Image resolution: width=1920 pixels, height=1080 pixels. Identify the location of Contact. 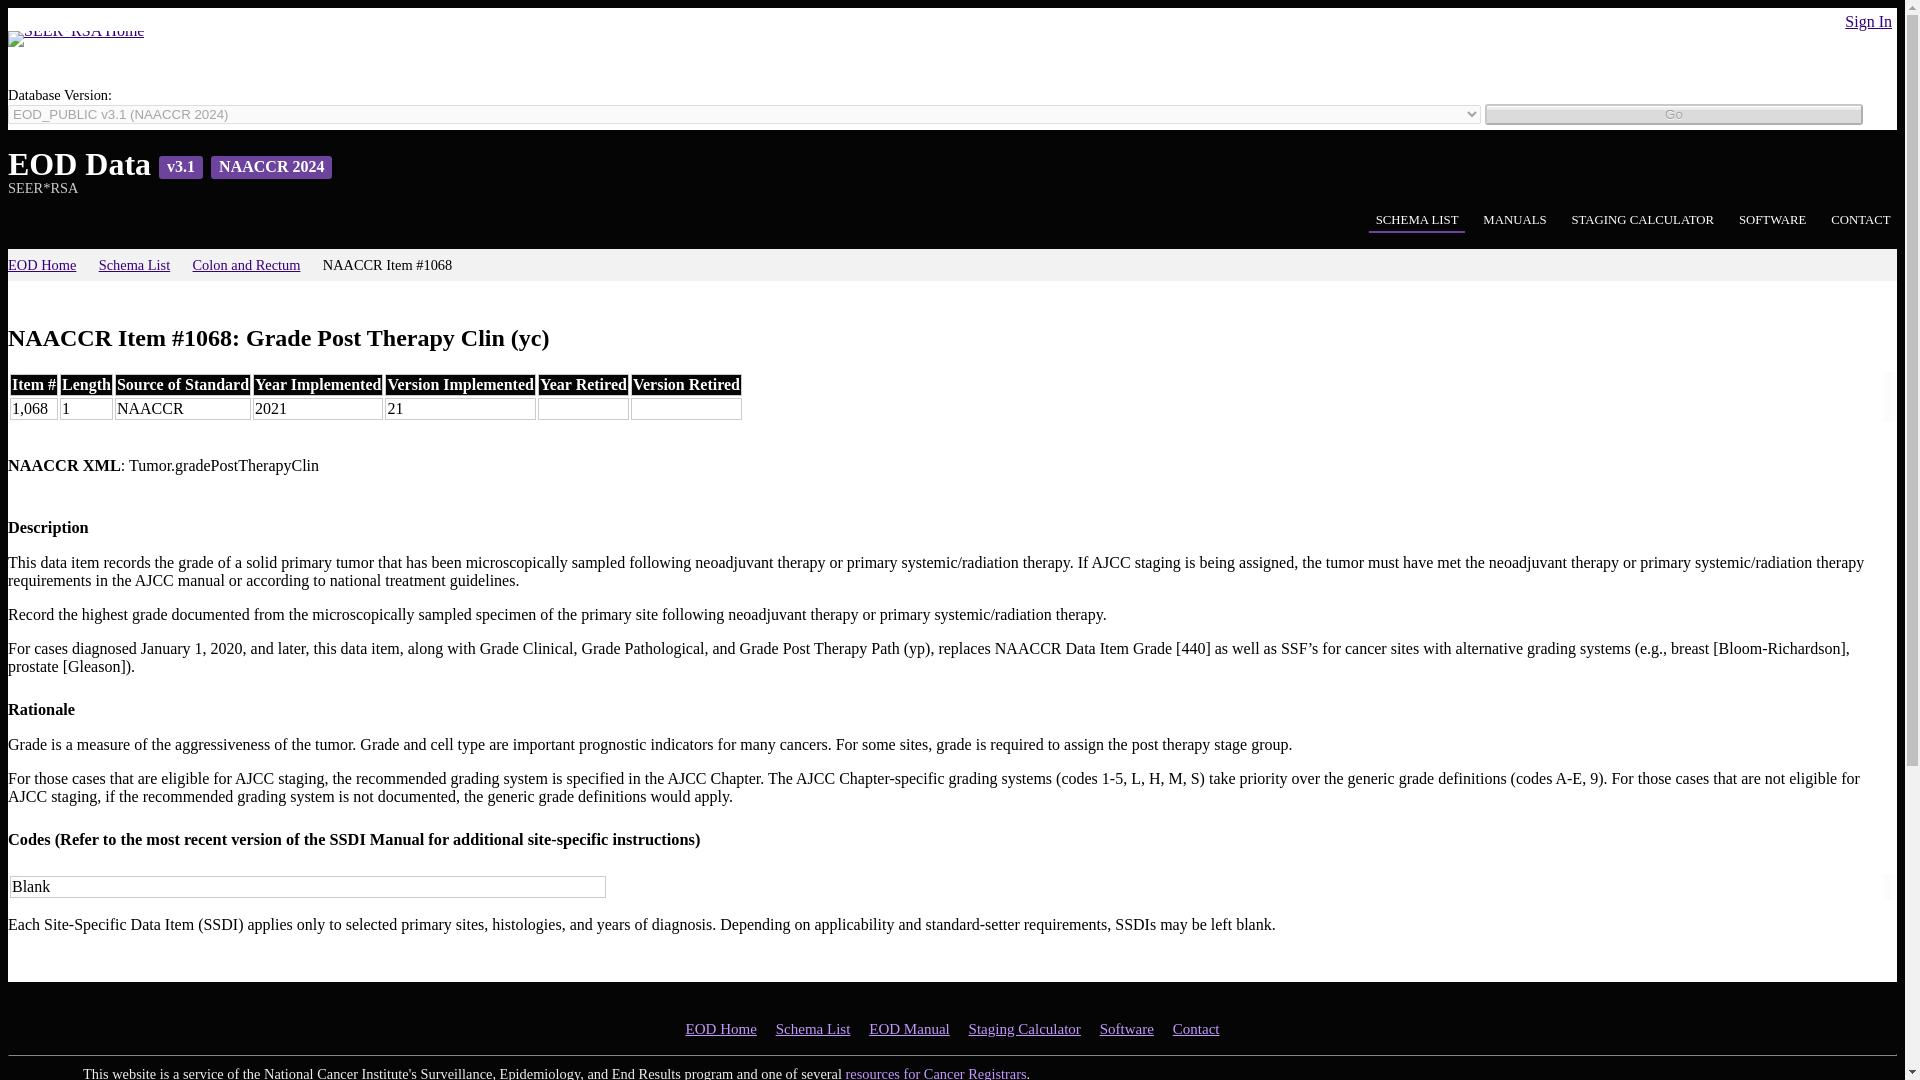
(1196, 1028).